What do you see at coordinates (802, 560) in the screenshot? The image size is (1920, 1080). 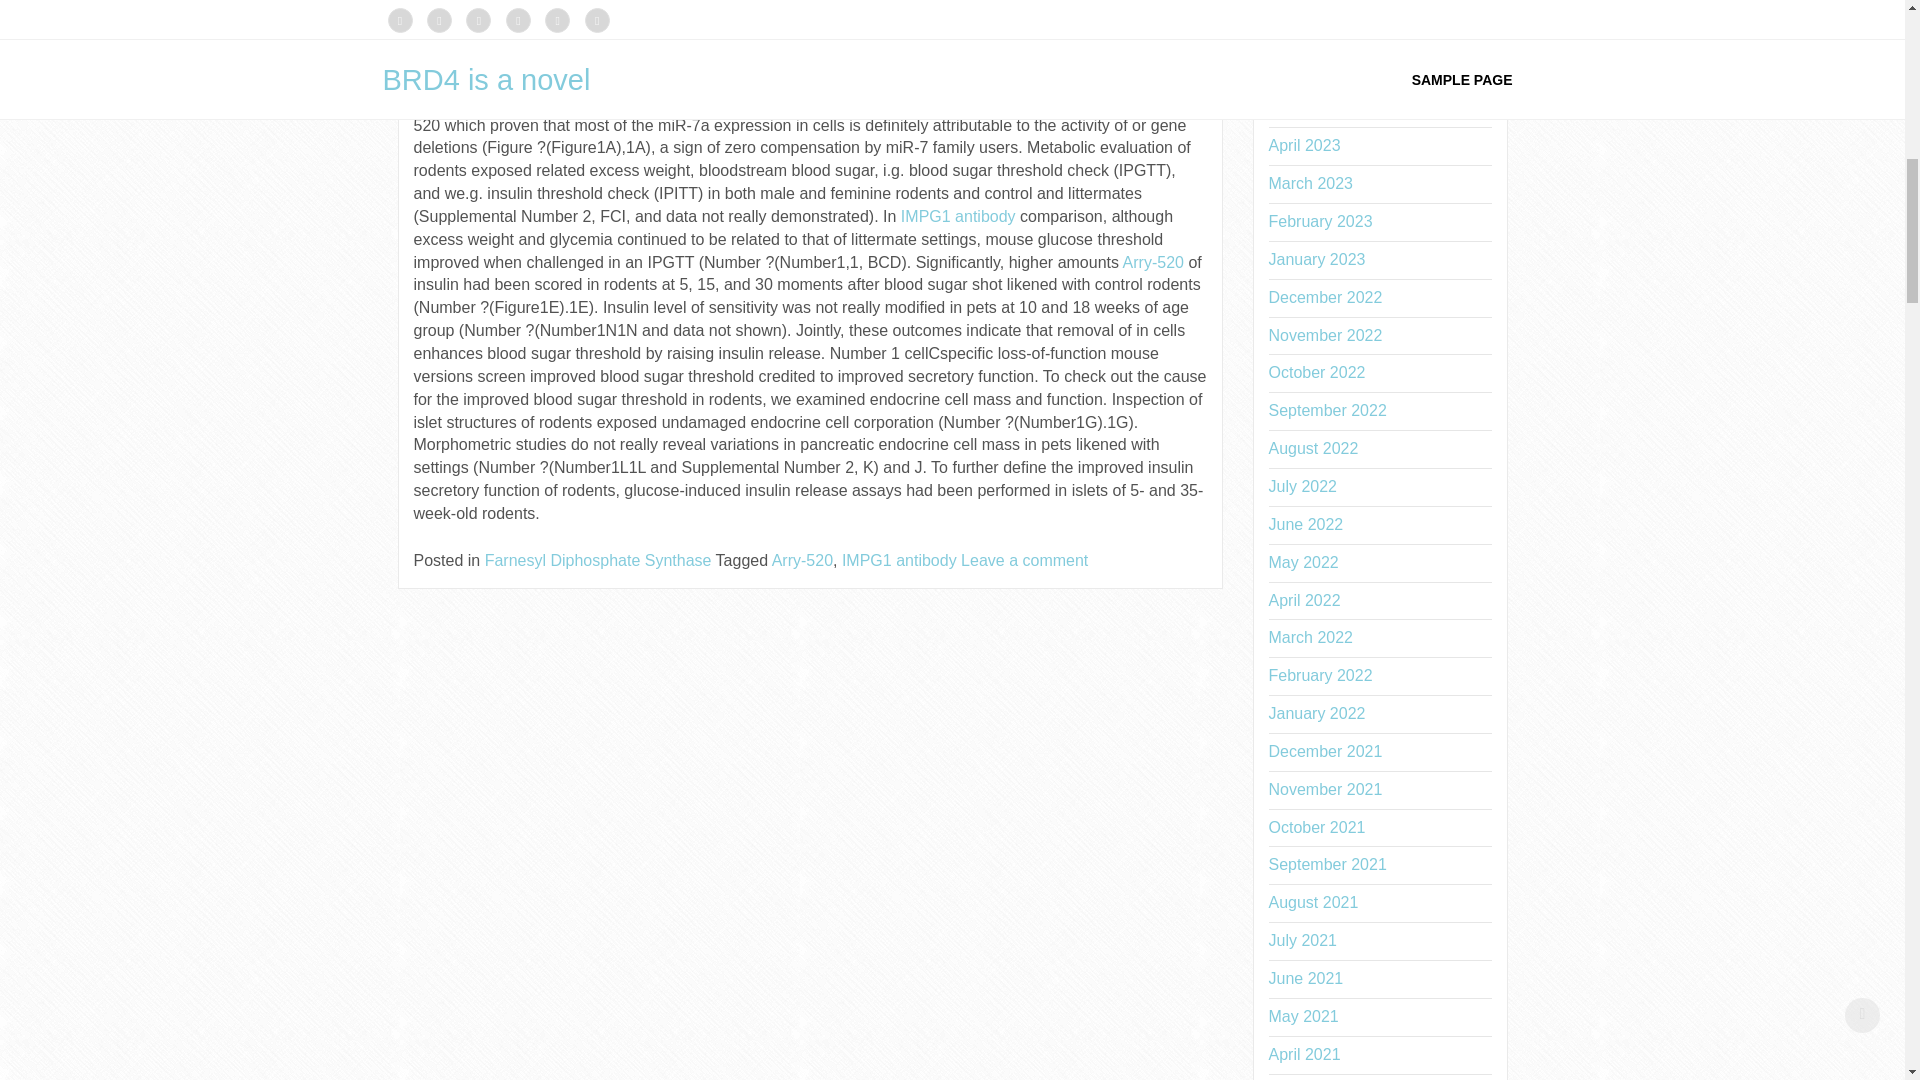 I see `Arry-520` at bounding box center [802, 560].